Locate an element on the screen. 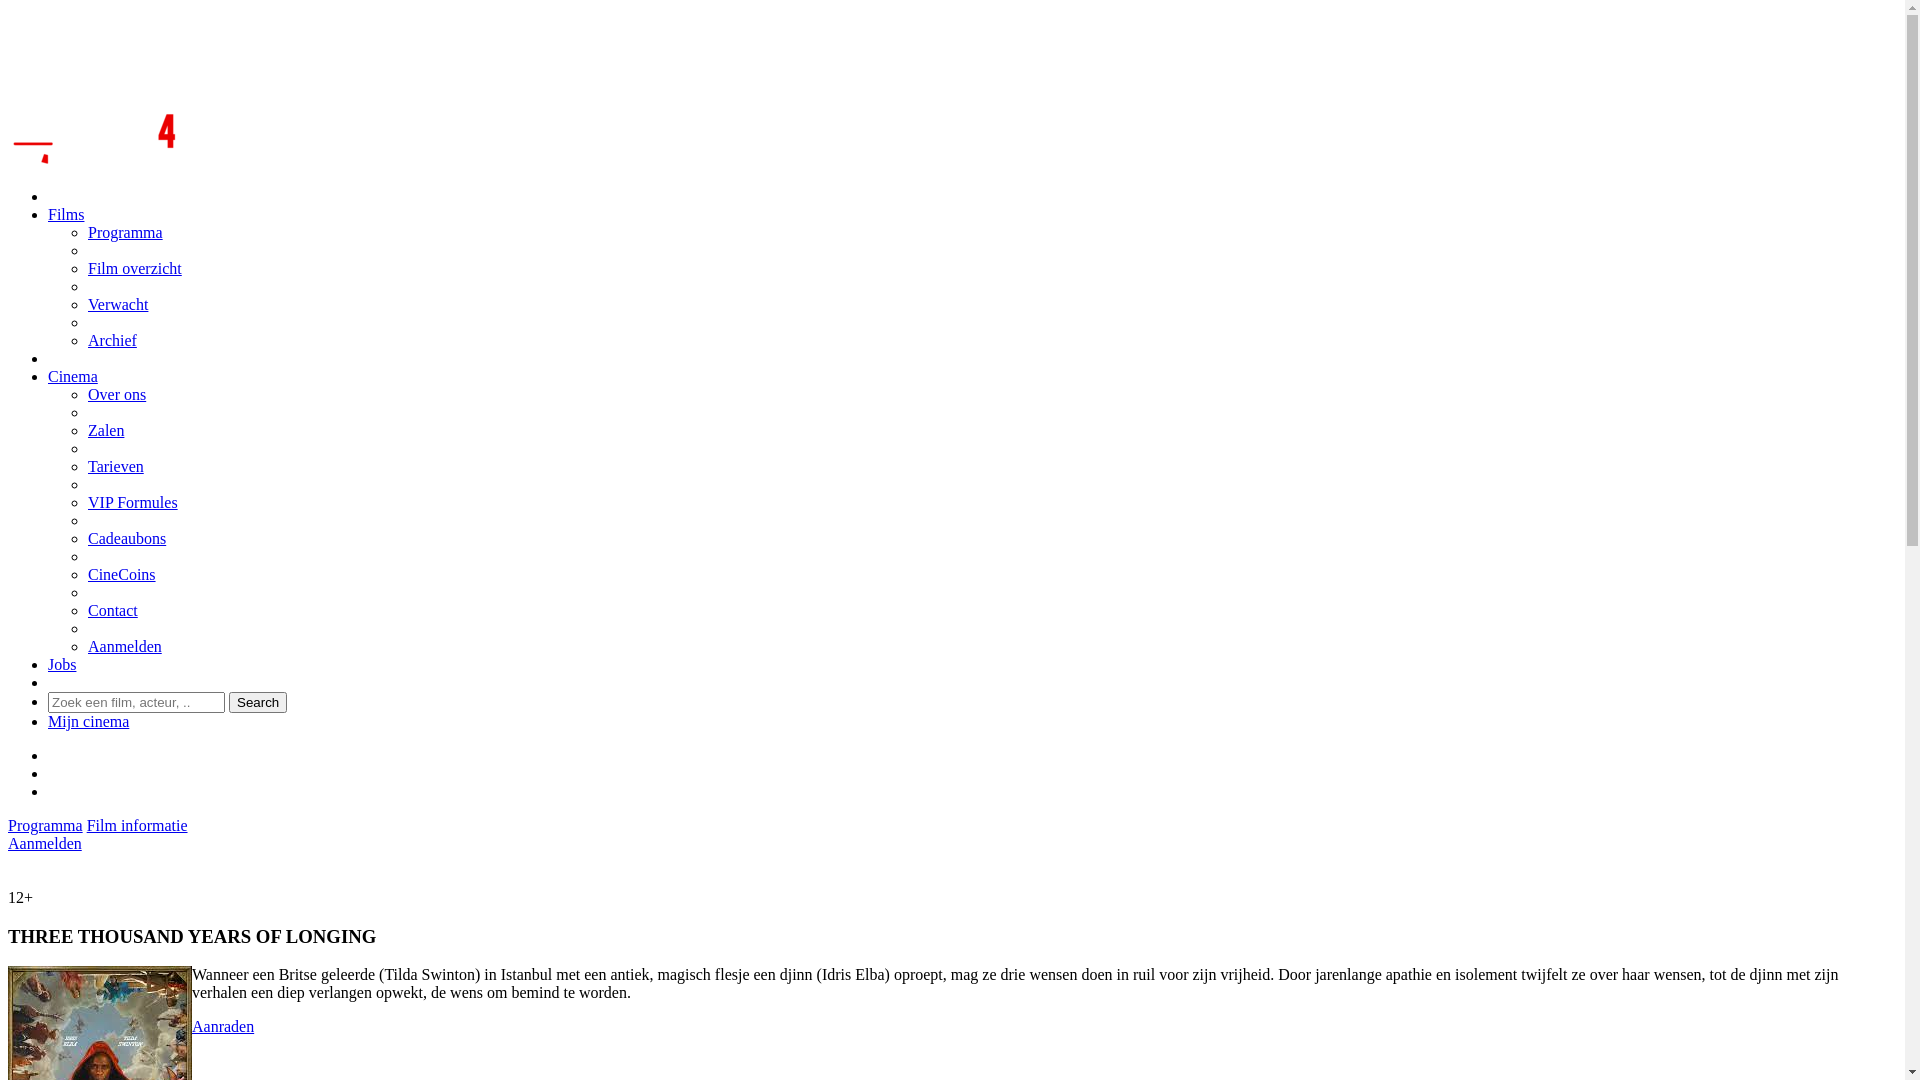 Image resolution: width=1920 pixels, height=1080 pixels. Film informatie is located at coordinates (138, 826).